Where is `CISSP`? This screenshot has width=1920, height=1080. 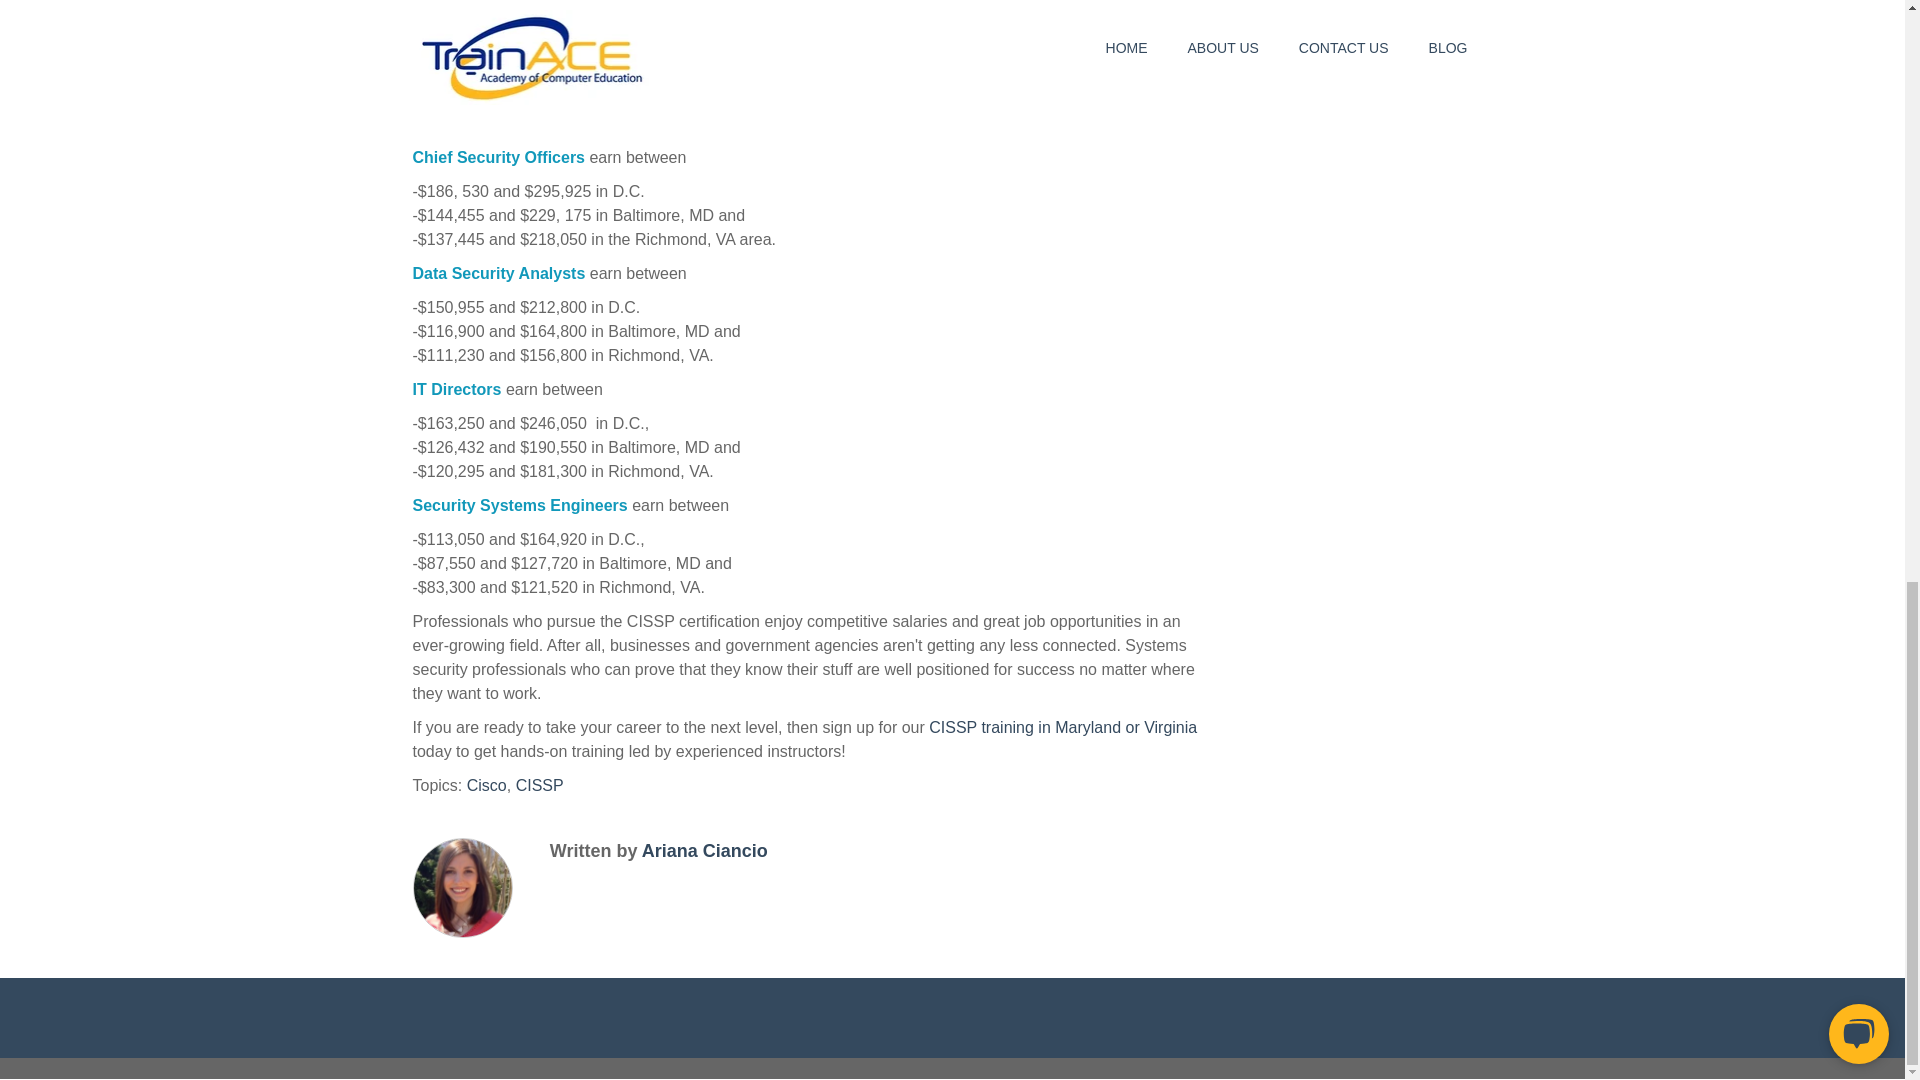 CISSP is located at coordinates (540, 784).